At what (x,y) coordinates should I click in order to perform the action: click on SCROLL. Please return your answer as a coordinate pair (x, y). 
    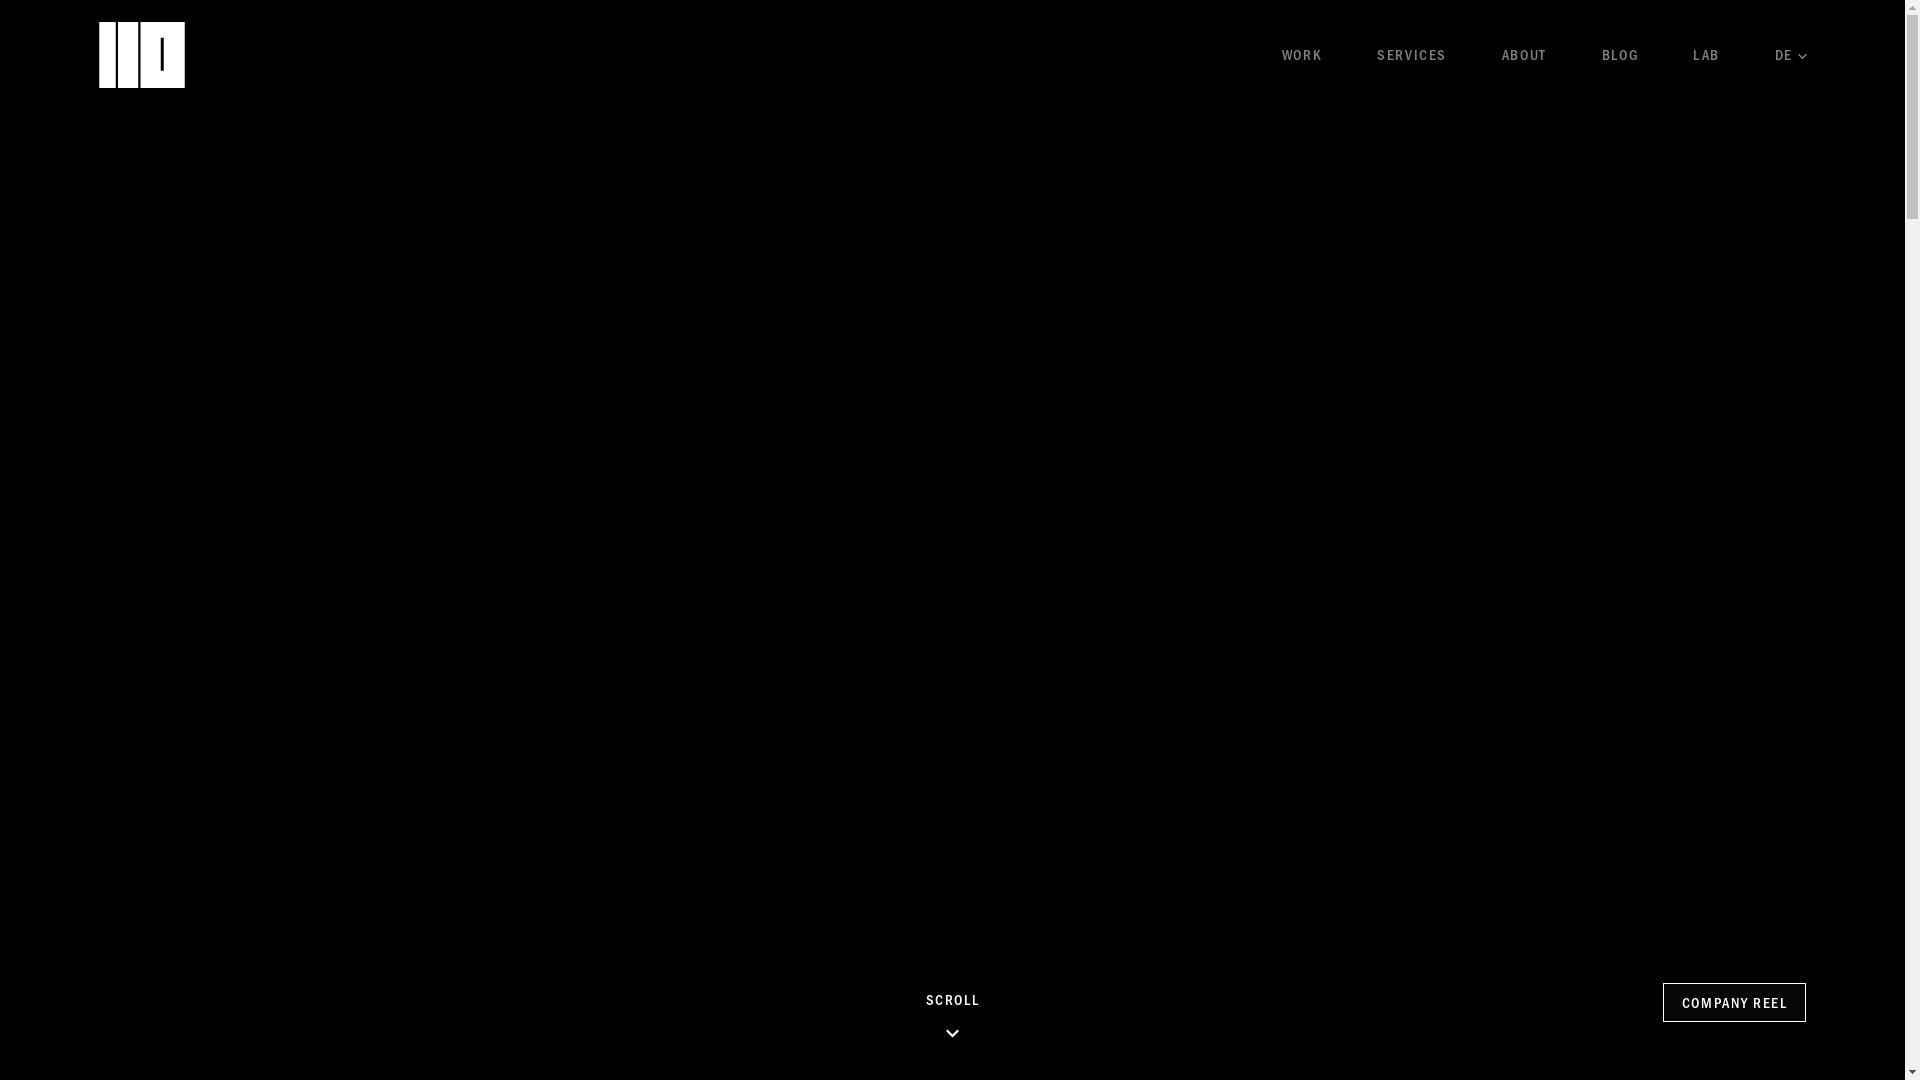
    Looking at the image, I should click on (952, 1016).